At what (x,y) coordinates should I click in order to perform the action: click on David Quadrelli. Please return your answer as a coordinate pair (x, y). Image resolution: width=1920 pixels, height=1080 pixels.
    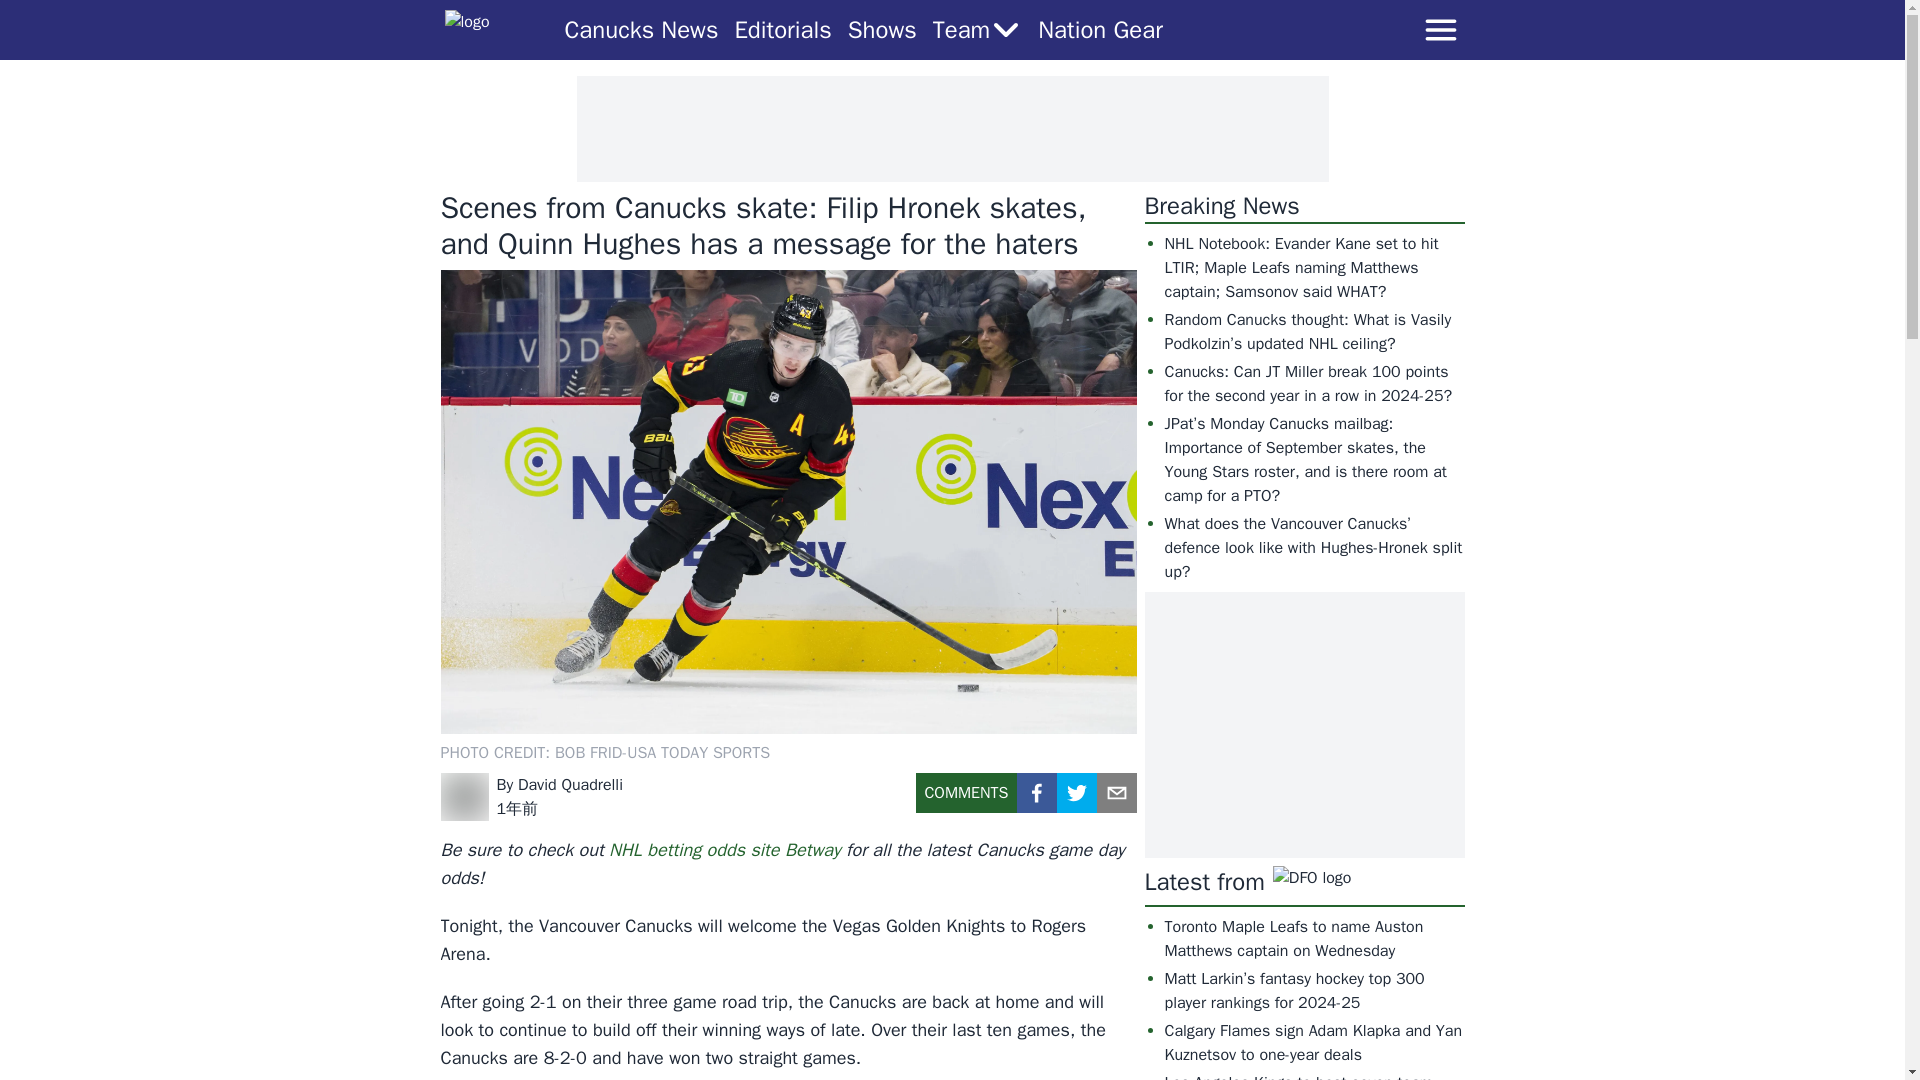
    Looking at the image, I should click on (570, 784).